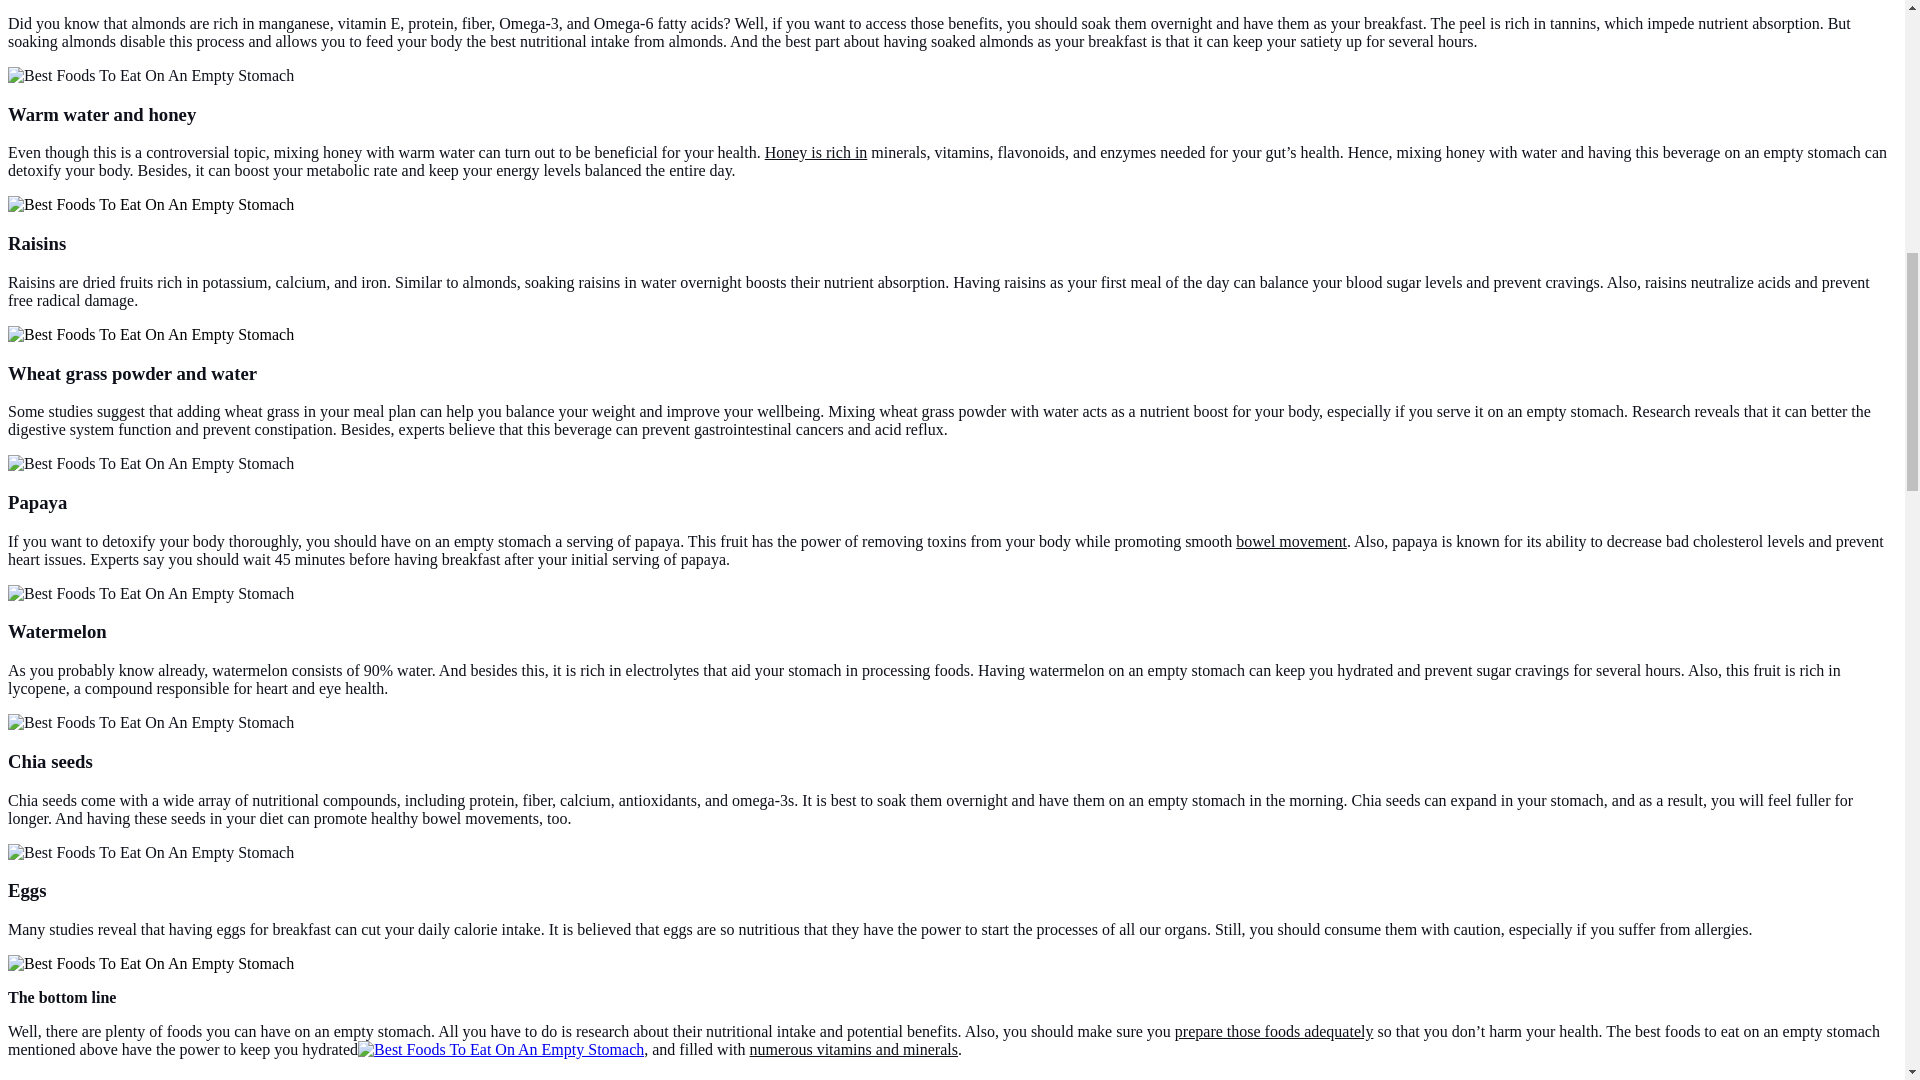 Image resolution: width=1920 pixels, height=1080 pixels. What do you see at coordinates (1292, 541) in the screenshot?
I see `bowel movement` at bounding box center [1292, 541].